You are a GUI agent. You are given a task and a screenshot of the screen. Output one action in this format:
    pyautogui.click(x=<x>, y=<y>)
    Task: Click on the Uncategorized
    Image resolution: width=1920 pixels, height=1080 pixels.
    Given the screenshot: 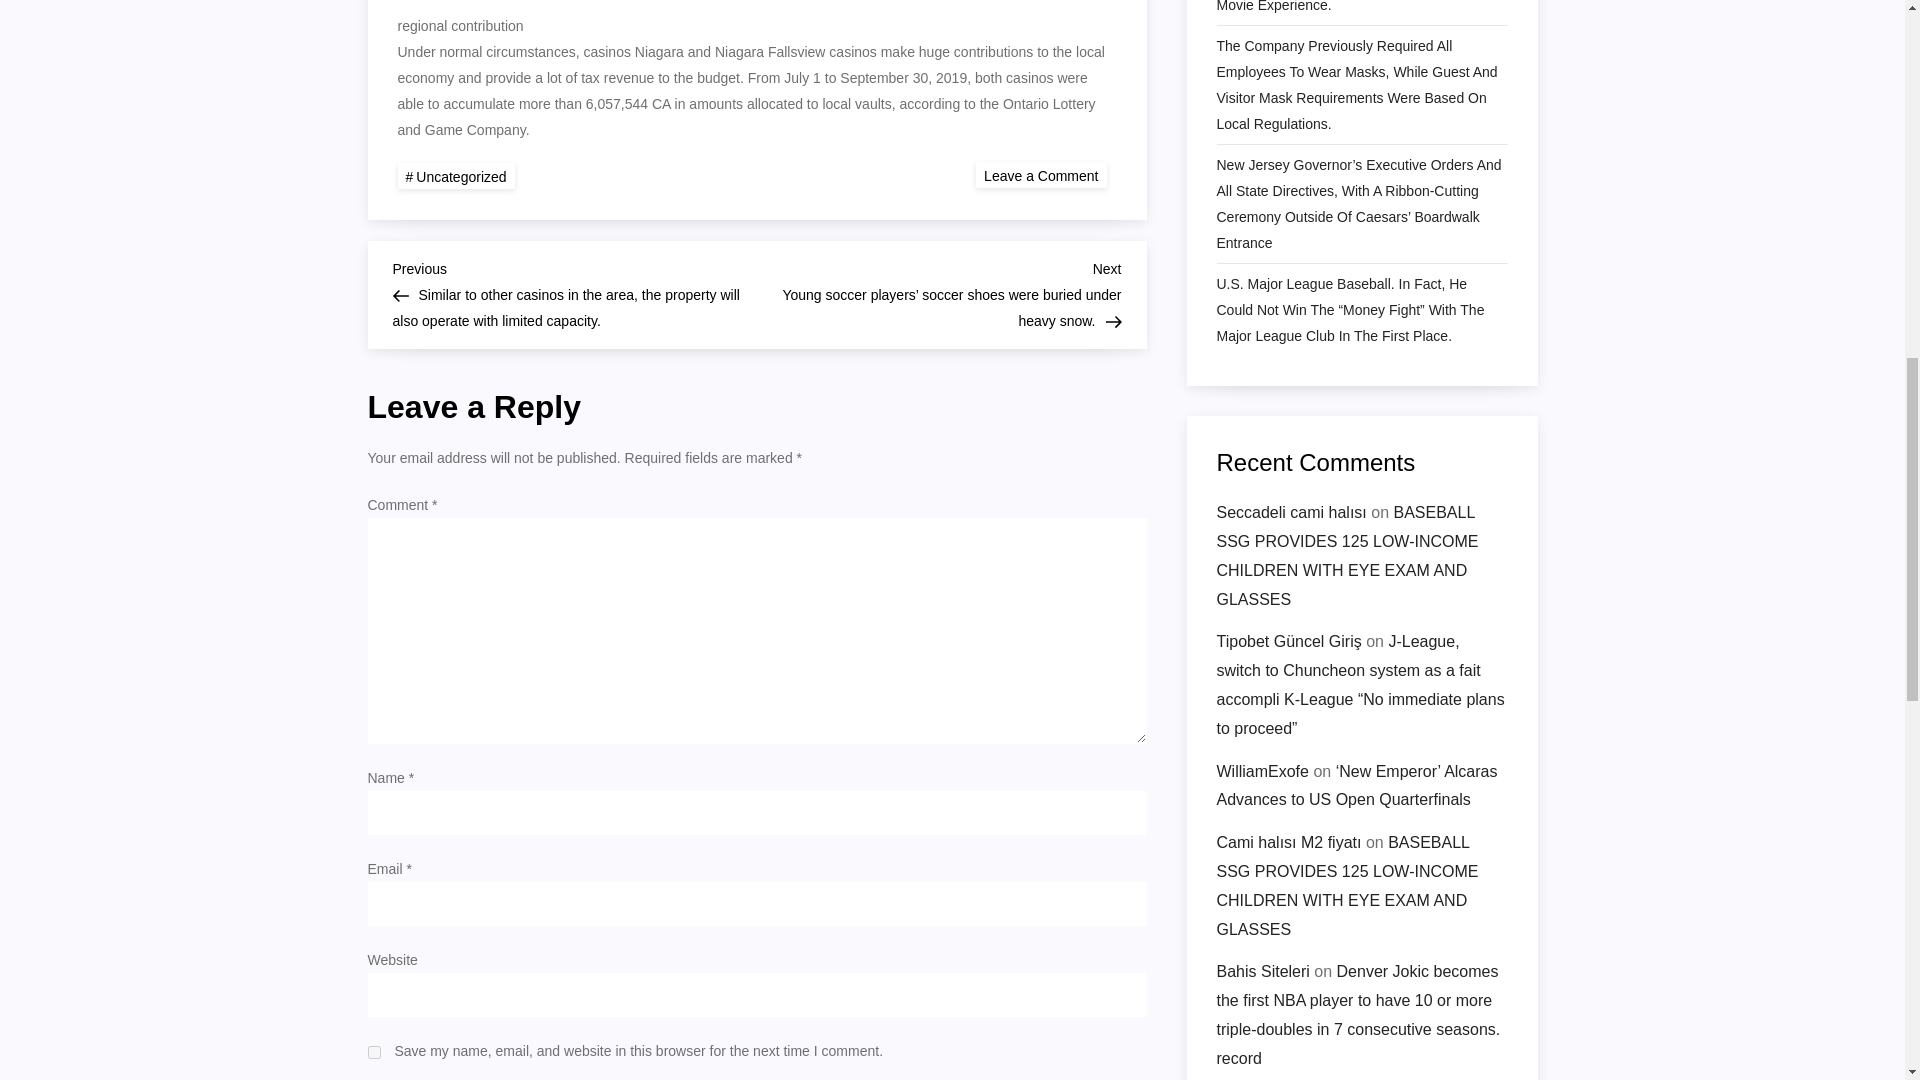 What is the action you would take?
    pyautogui.click(x=456, y=176)
    